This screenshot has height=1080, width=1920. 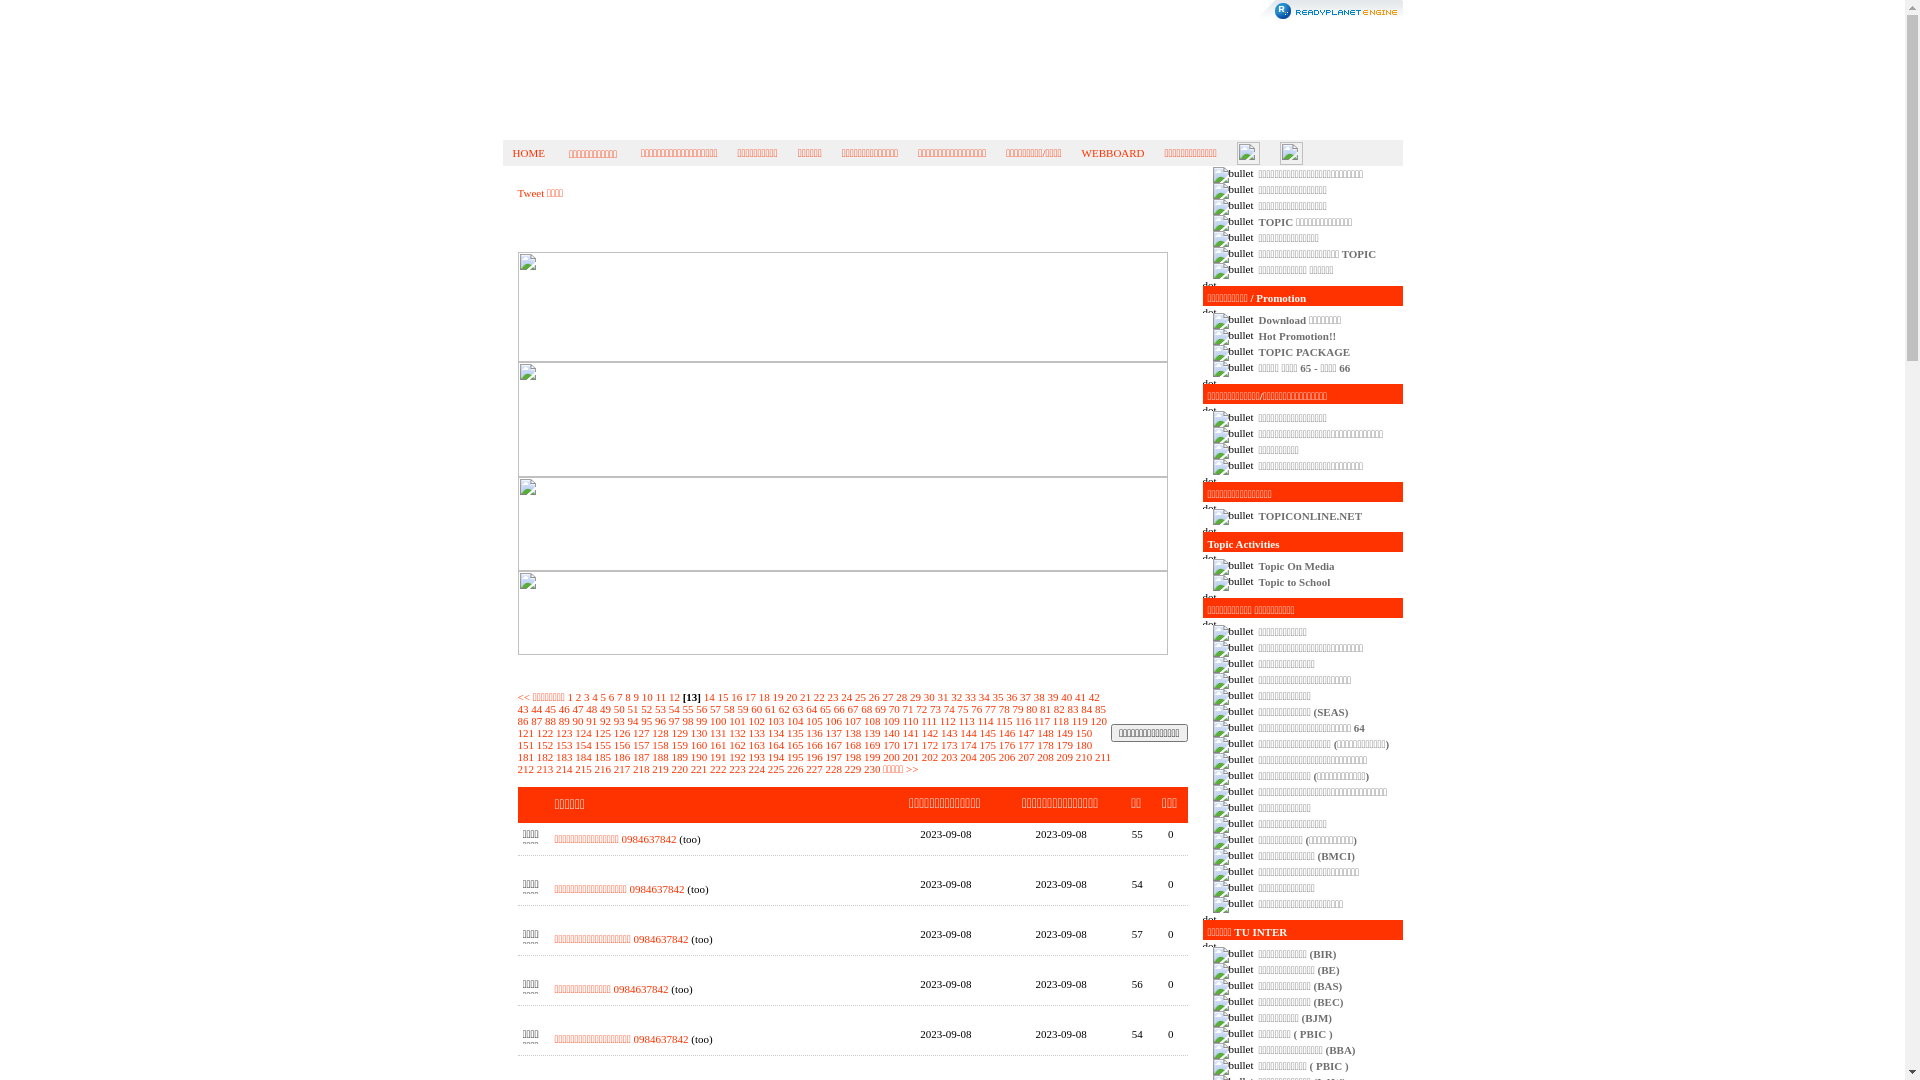 I want to click on 129, so click(x=680, y=733).